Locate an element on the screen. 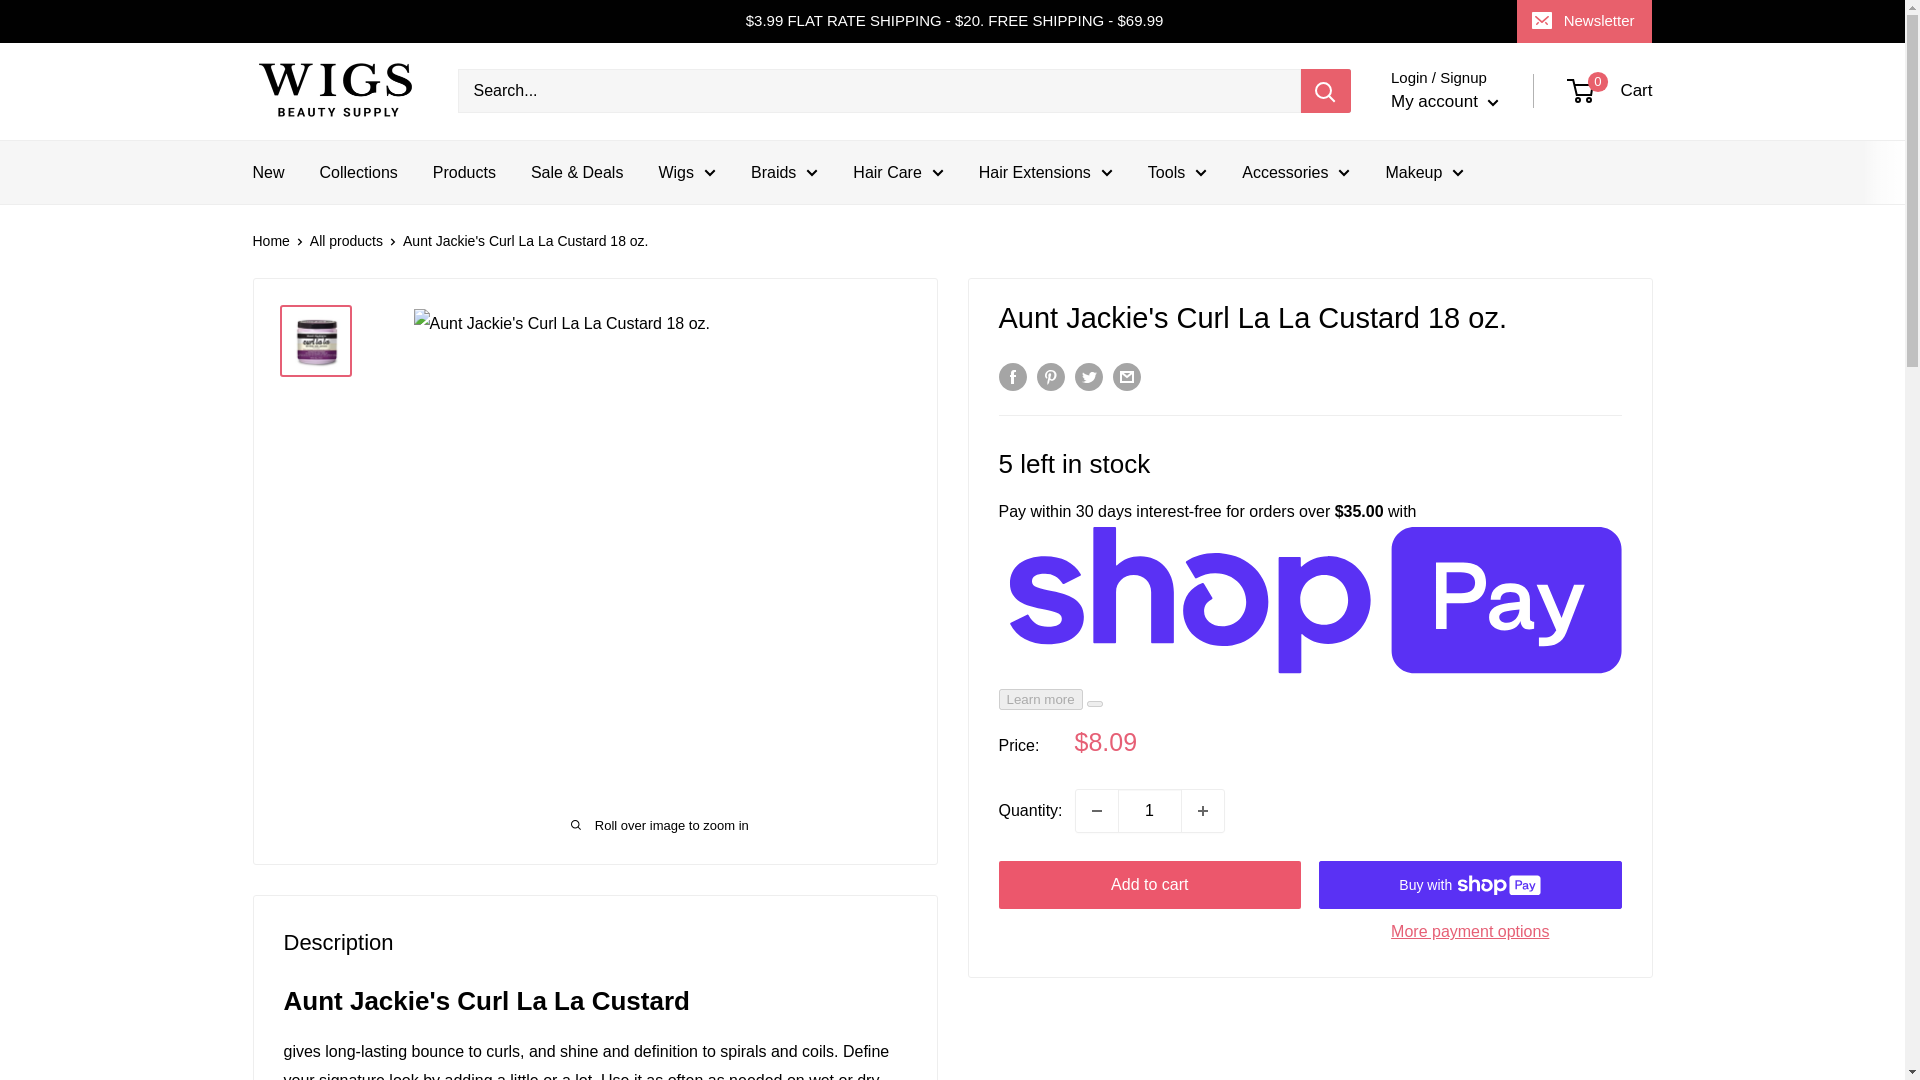  Newsletter is located at coordinates (1584, 21).